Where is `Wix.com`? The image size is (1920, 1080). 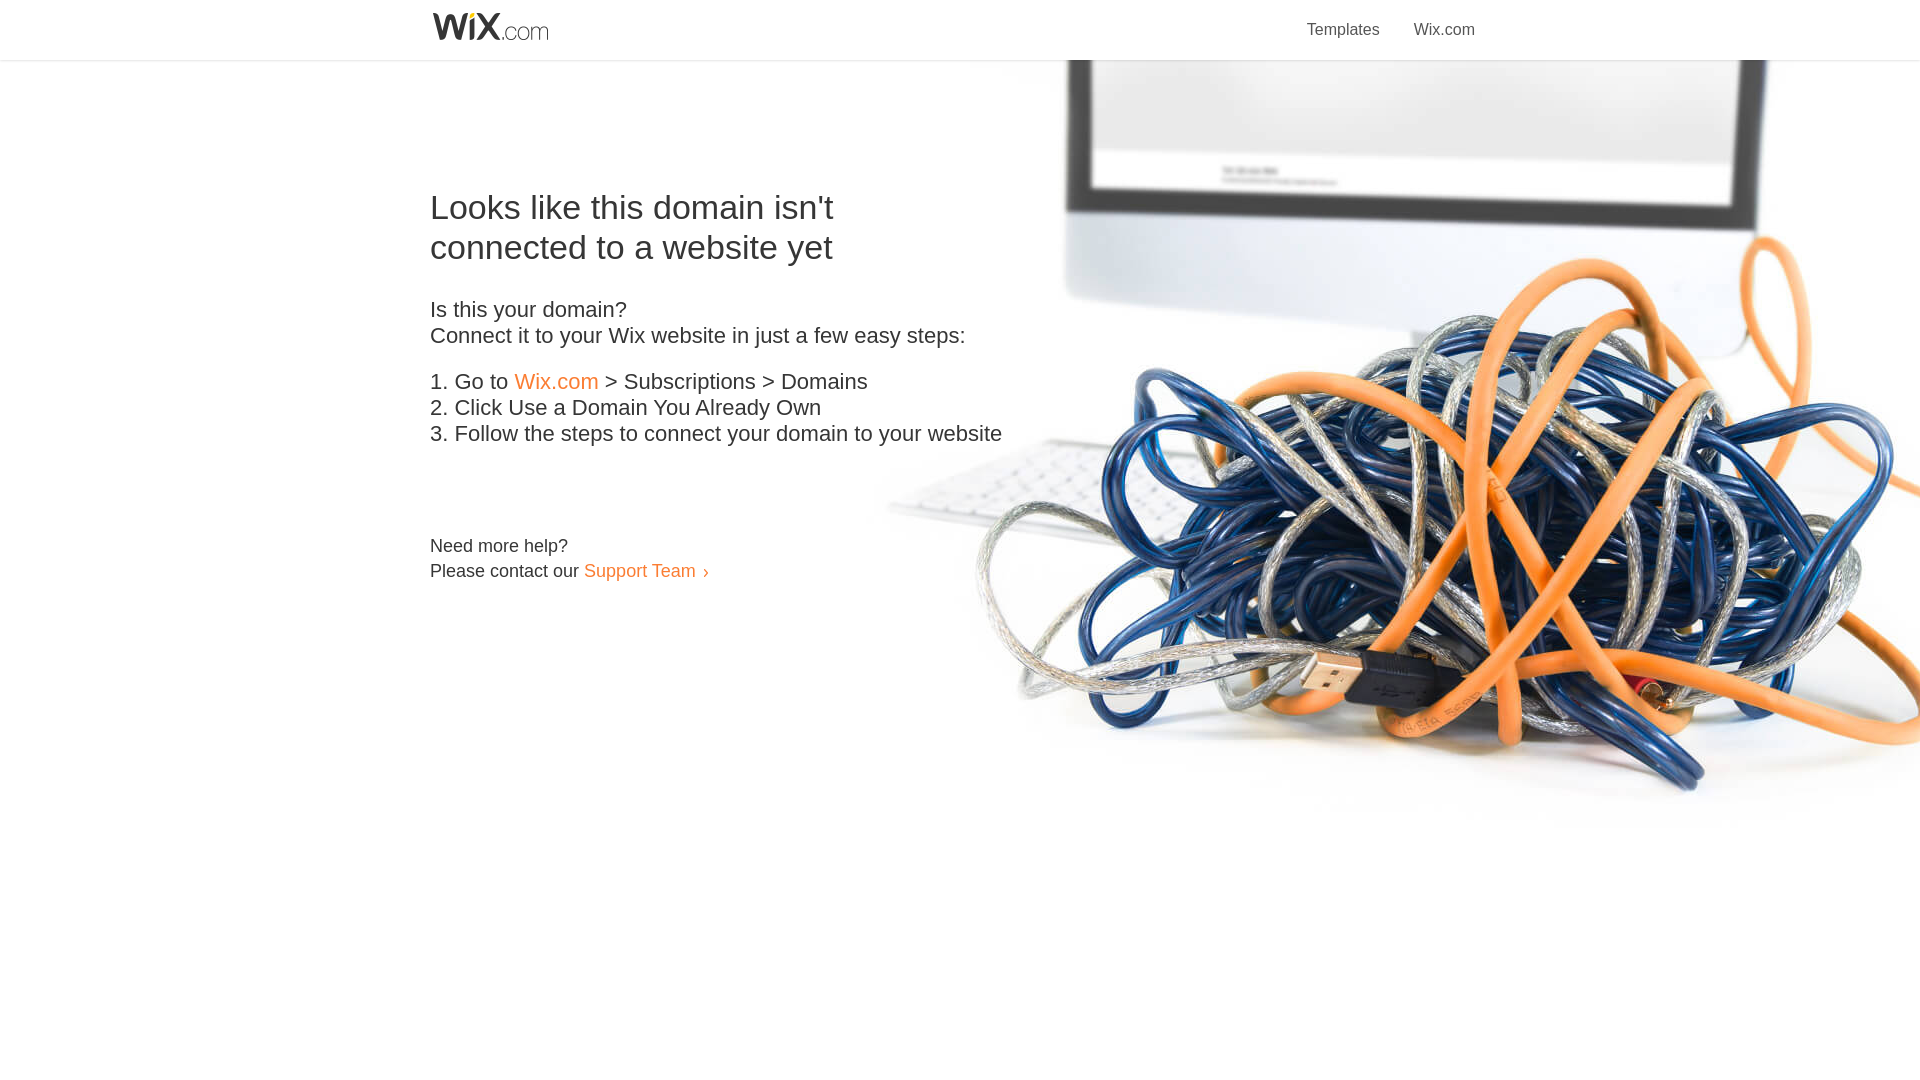 Wix.com is located at coordinates (1444, 18).